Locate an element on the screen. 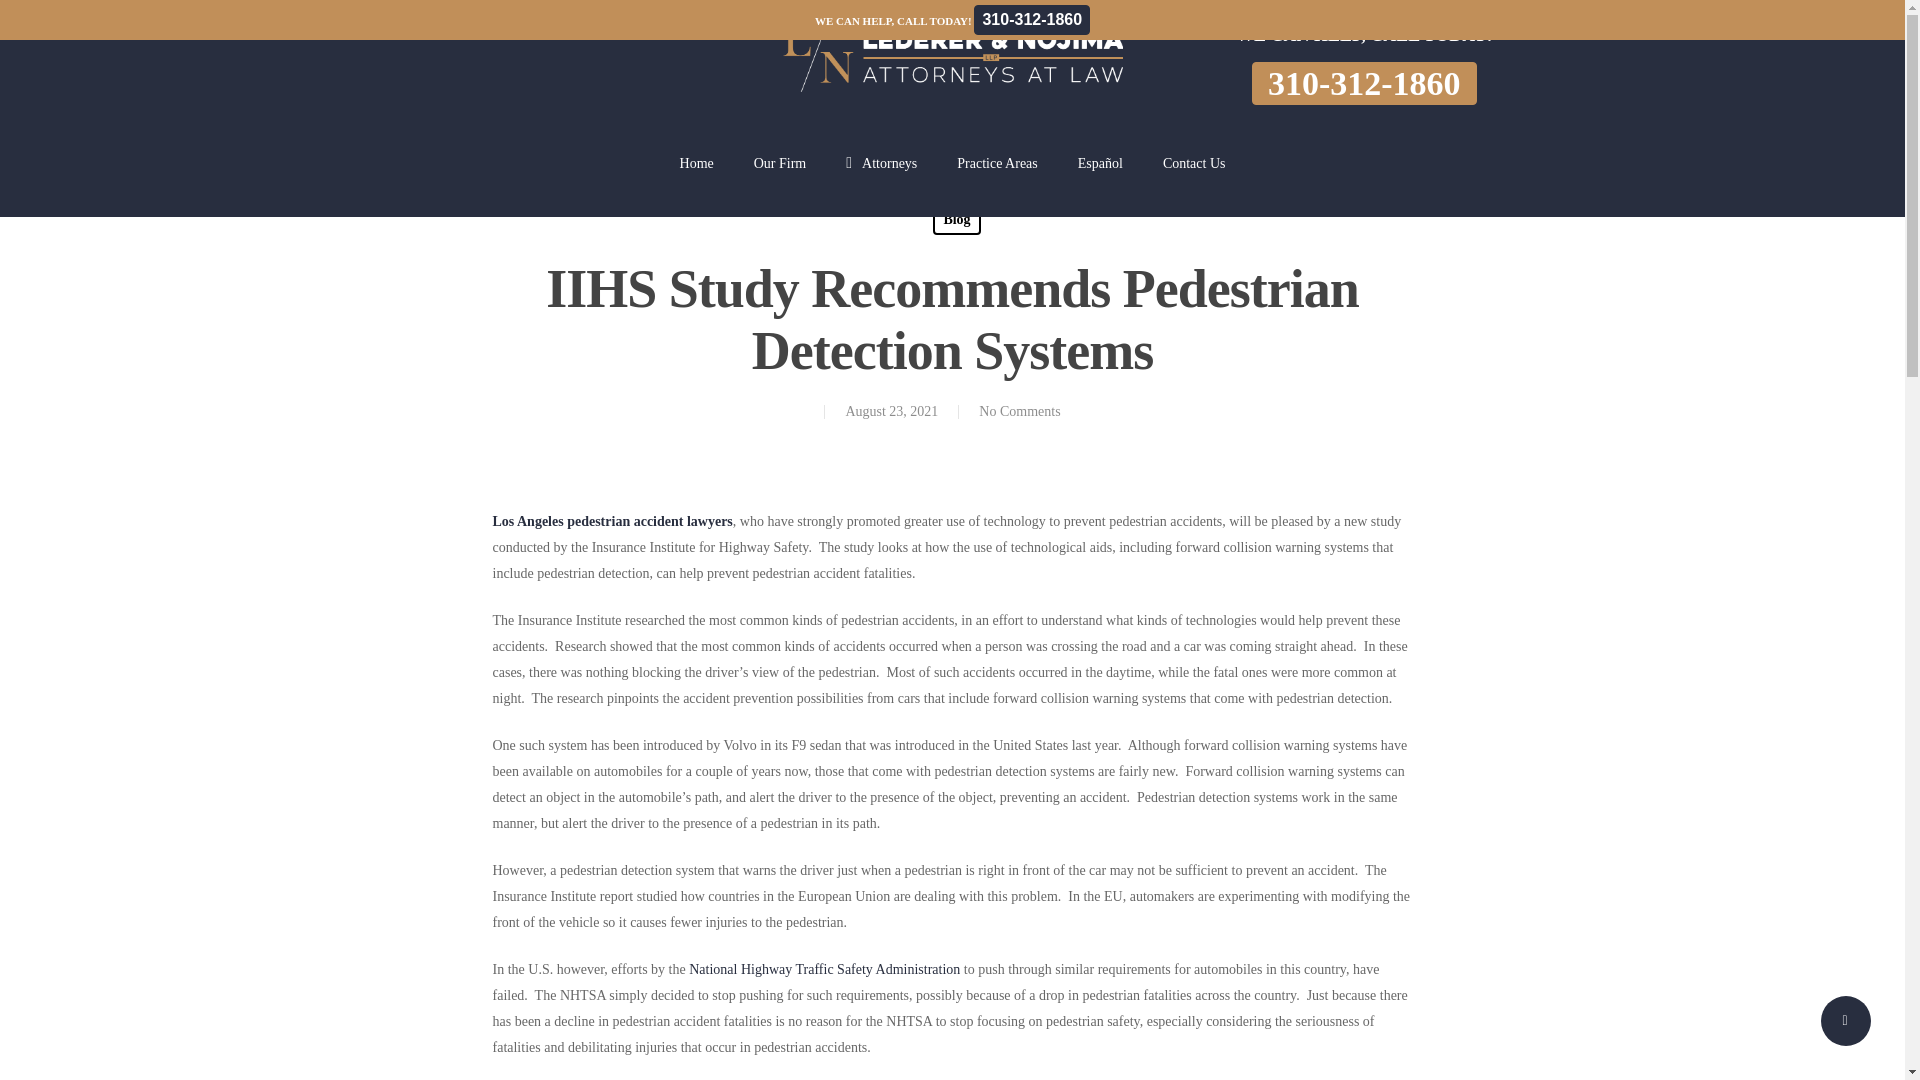  Our Firm is located at coordinates (780, 178).